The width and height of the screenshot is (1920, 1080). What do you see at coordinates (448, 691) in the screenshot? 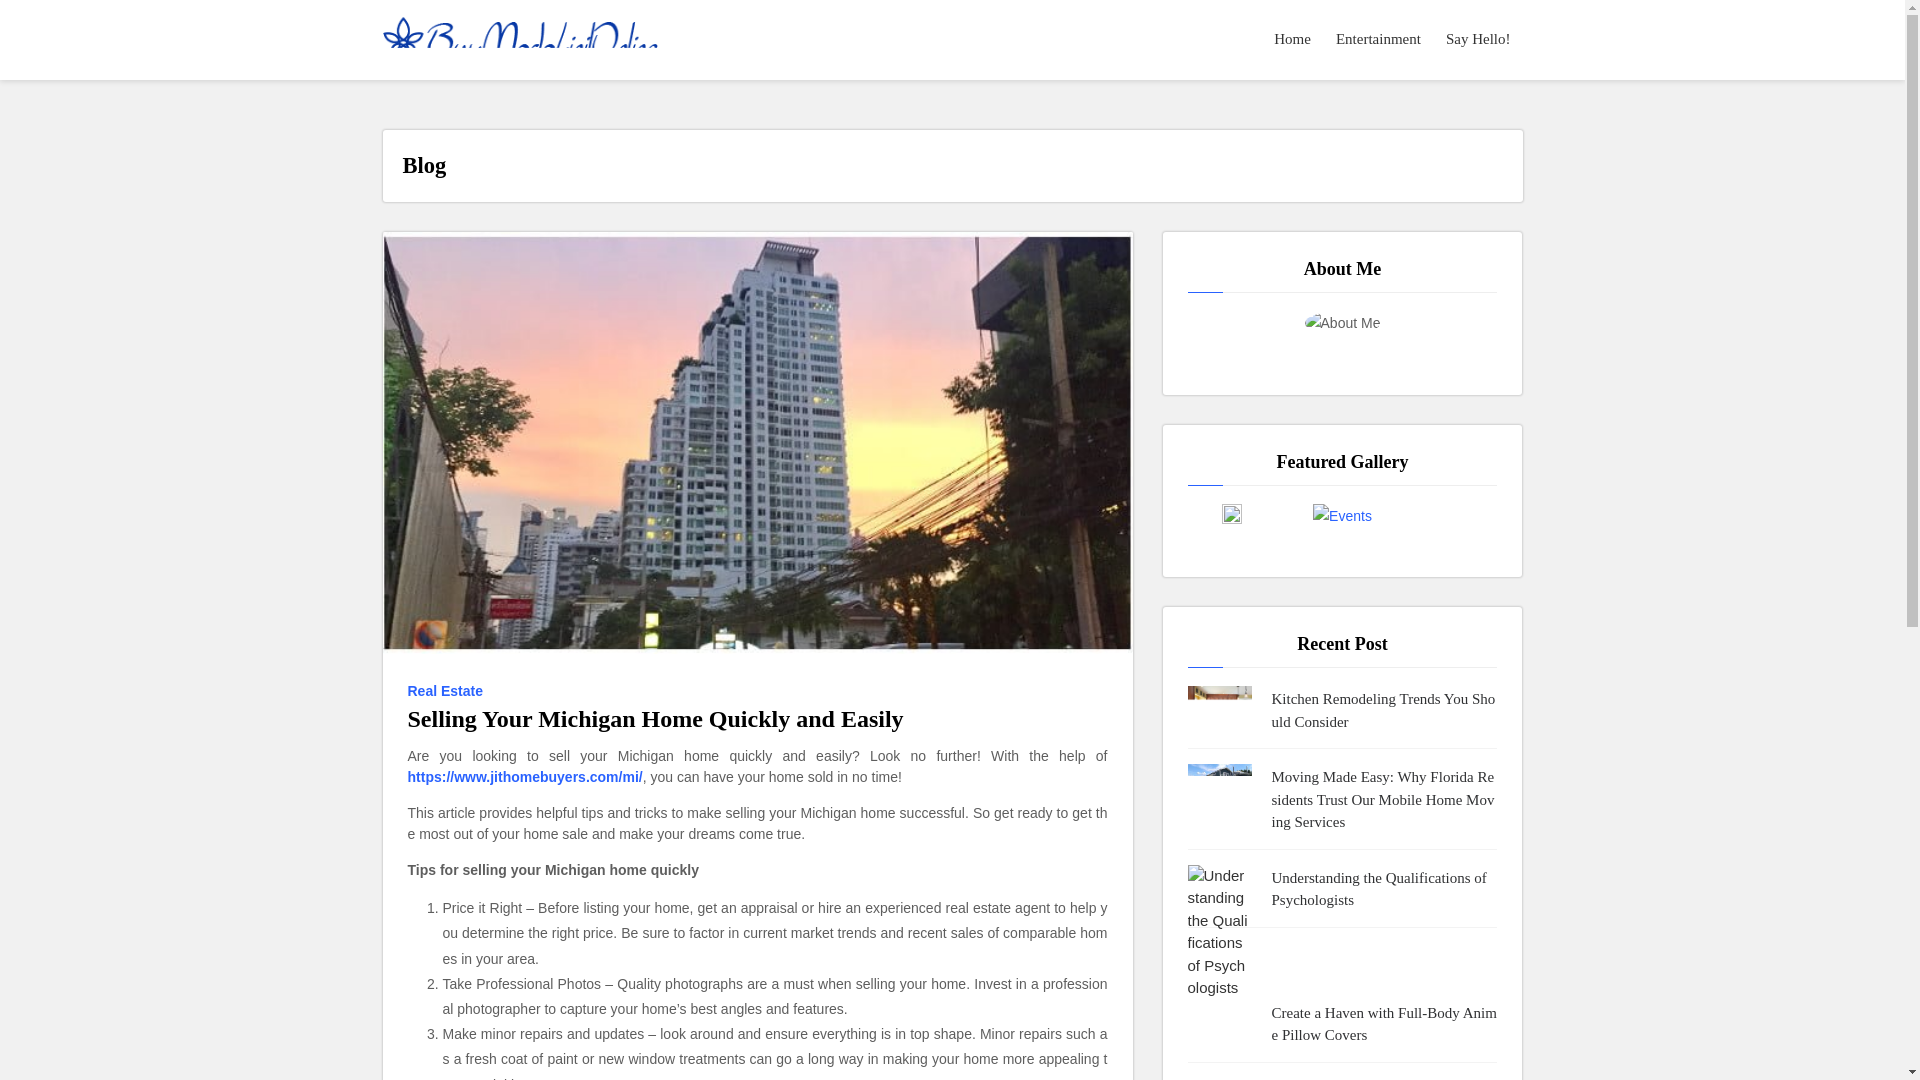
I see `Real Estate` at bounding box center [448, 691].